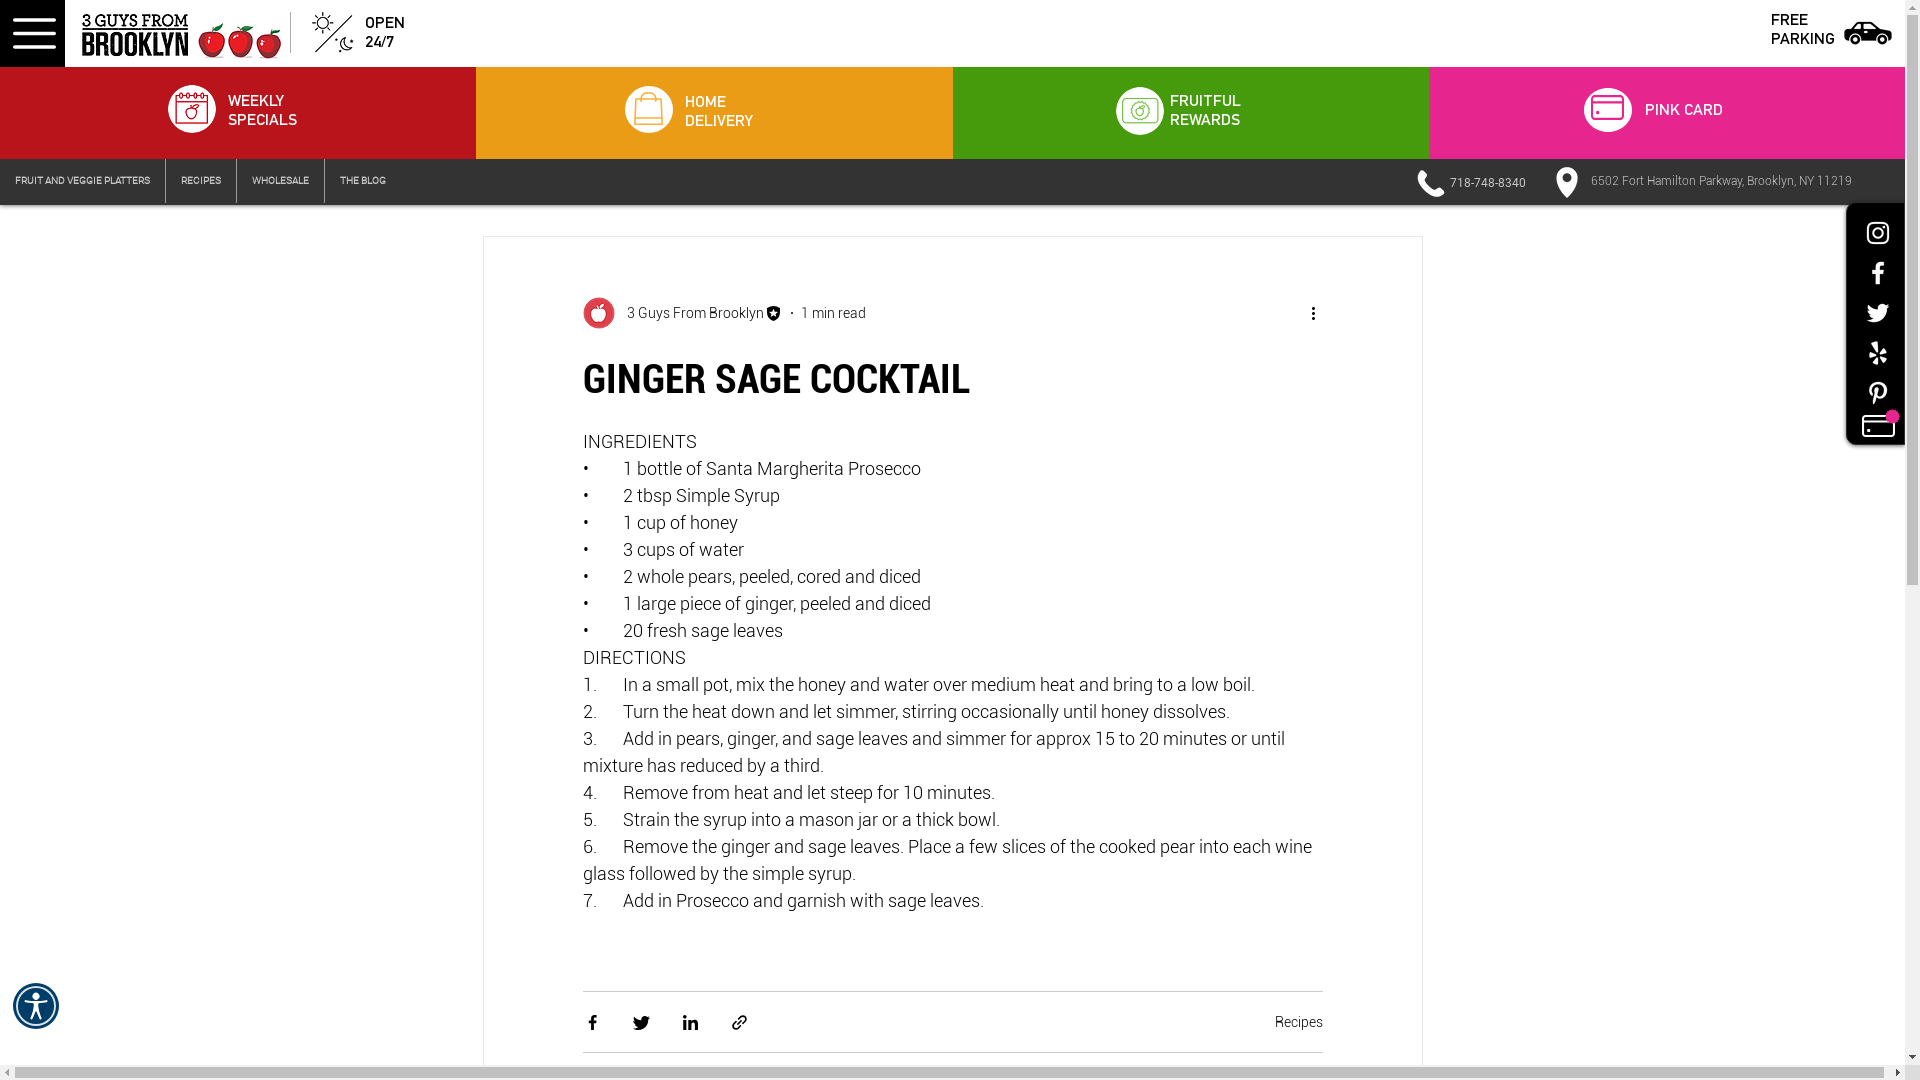 The height and width of the screenshot is (1080, 1920). Describe the element at coordinates (682, 313) in the screenshot. I see `3 Guys From Brooklyn` at that location.